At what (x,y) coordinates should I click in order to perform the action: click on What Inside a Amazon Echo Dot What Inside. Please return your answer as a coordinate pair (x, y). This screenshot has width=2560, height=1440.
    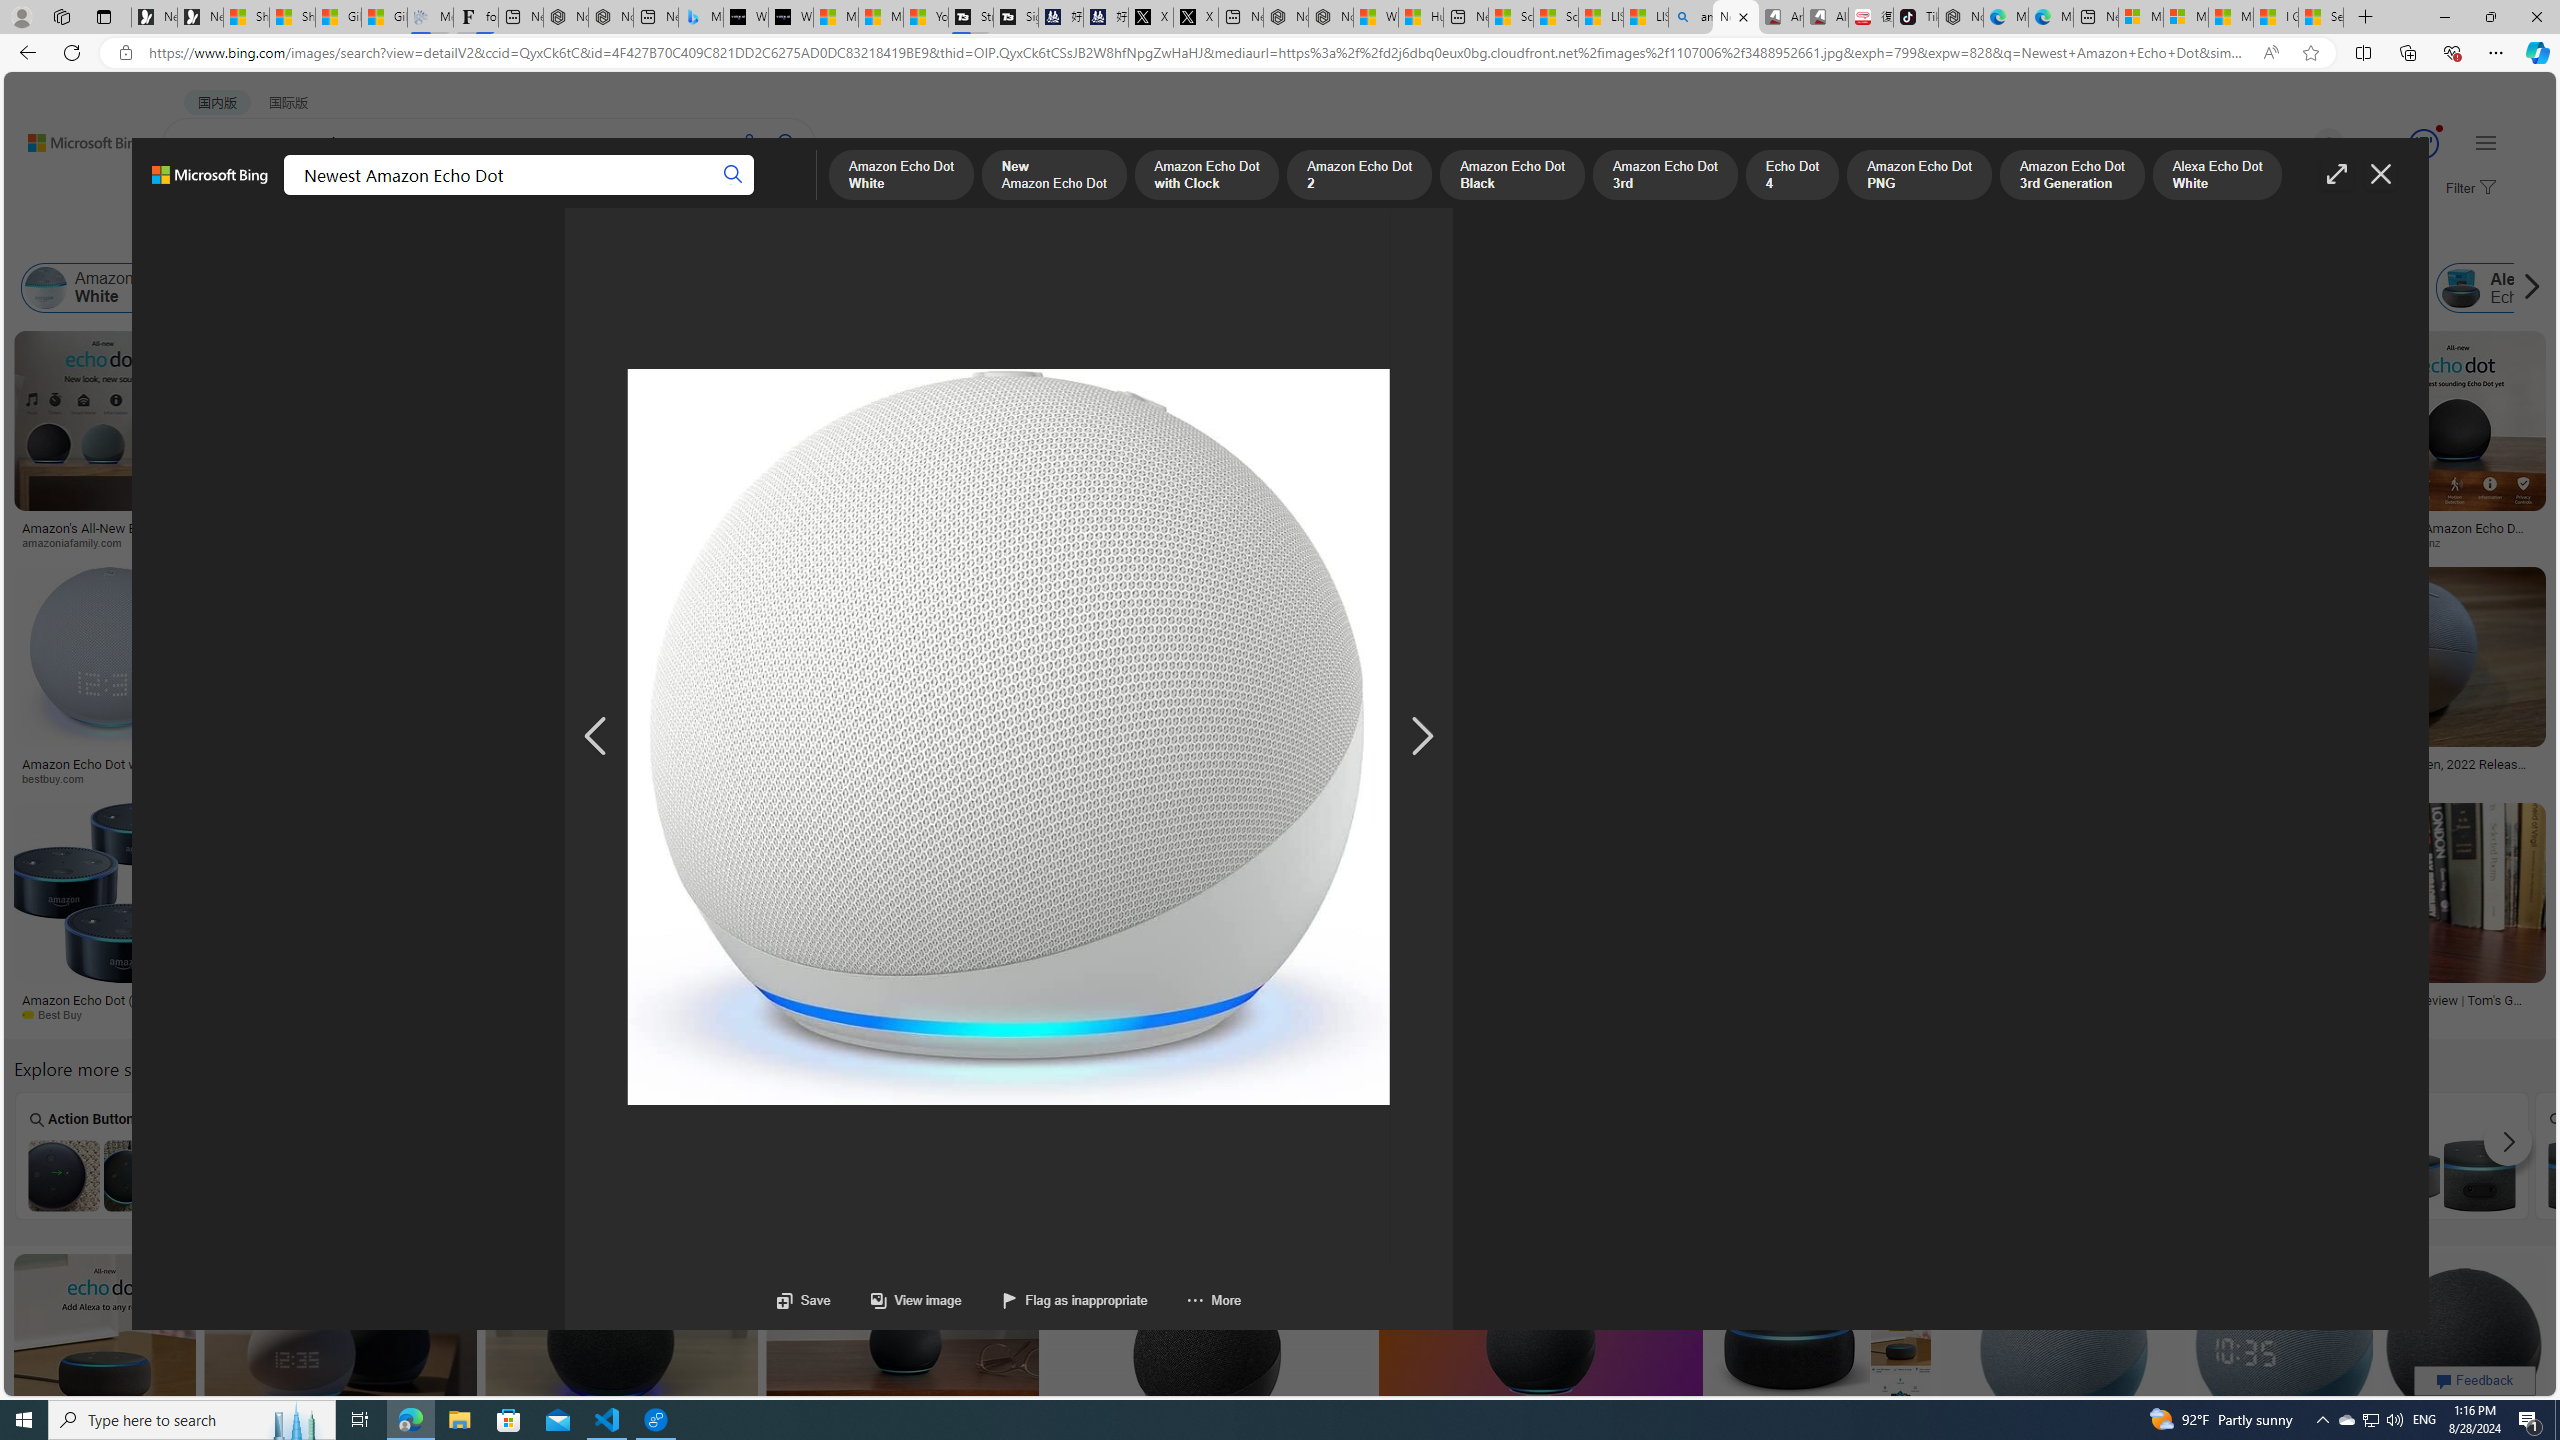
    Looking at the image, I should click on (462, 1155).